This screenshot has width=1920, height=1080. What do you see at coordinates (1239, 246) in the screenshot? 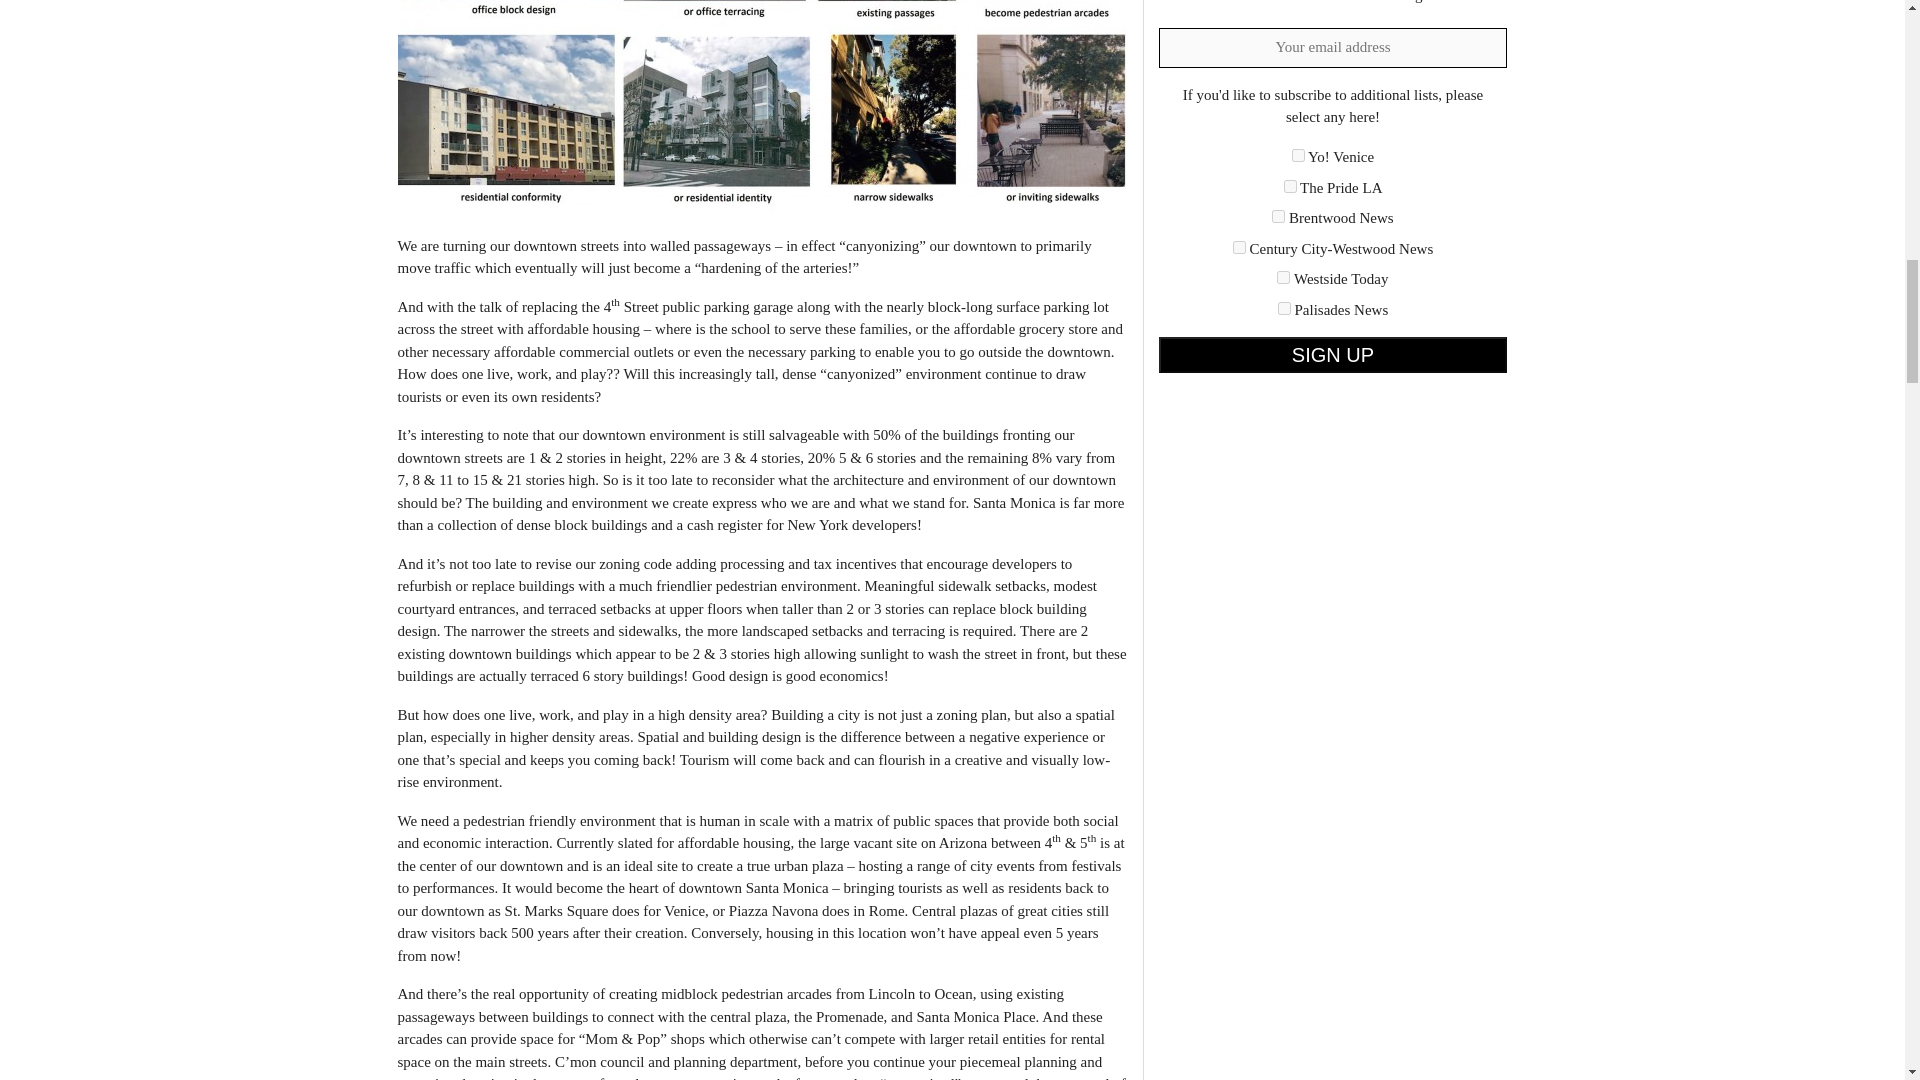
I see `5fac618226` at bounding box center [1239, 246].